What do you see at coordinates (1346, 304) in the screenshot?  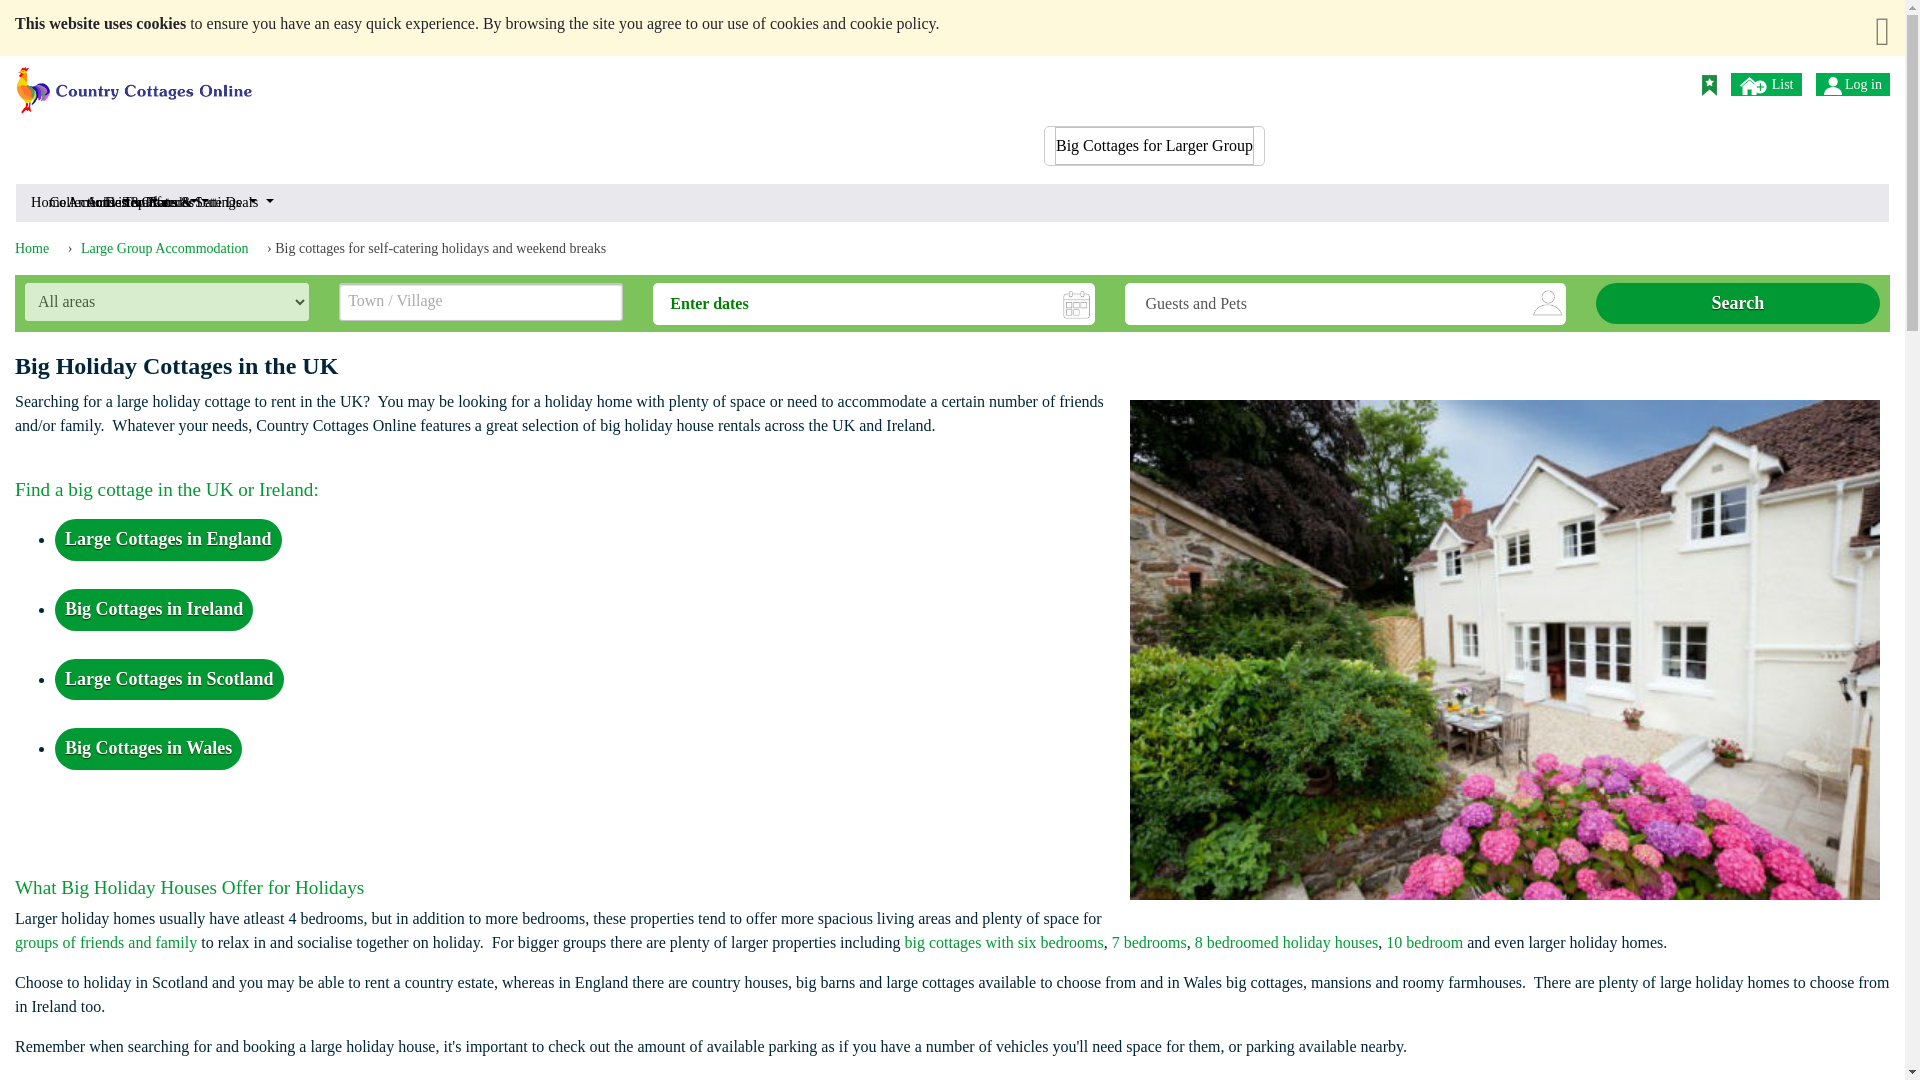 I see ` Guests and Pets ` at bounding box center [1346, 304].